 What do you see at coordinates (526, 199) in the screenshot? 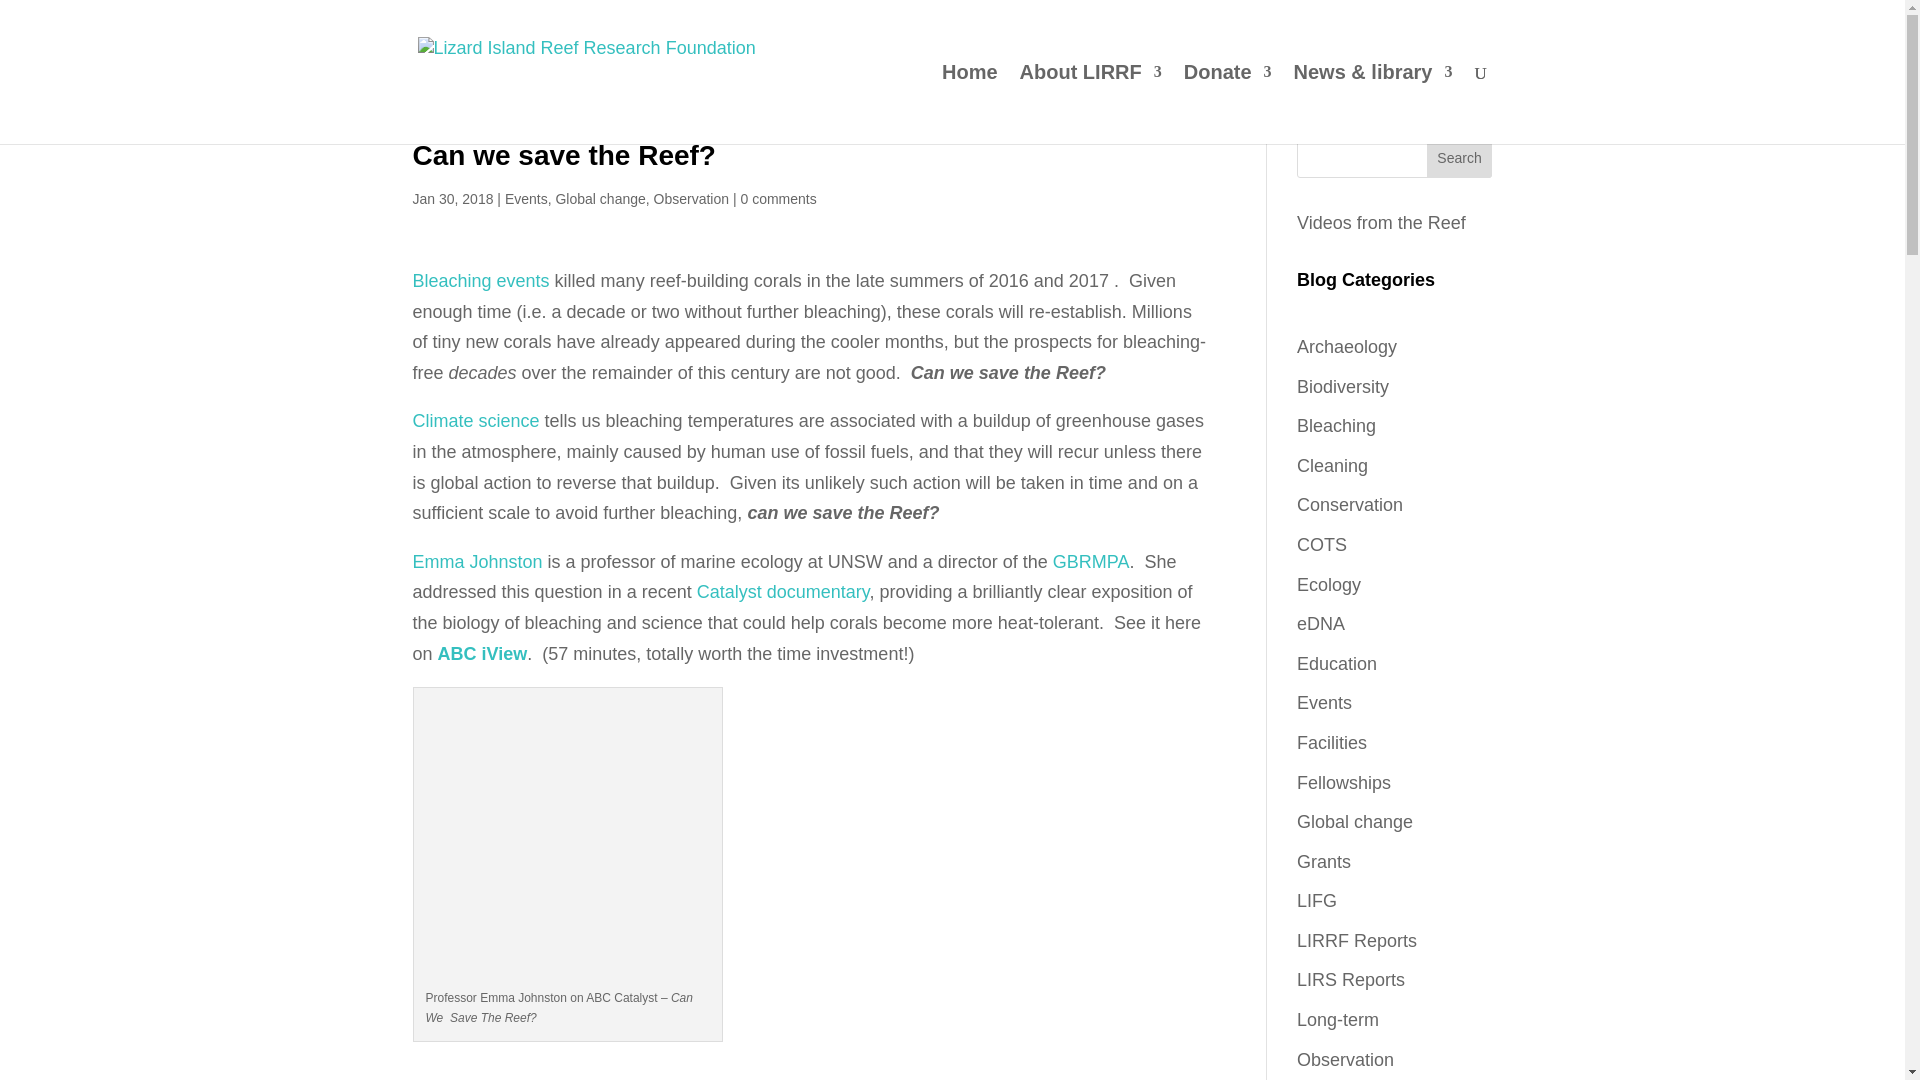
I see `Events` at bounding box center [526, 199].